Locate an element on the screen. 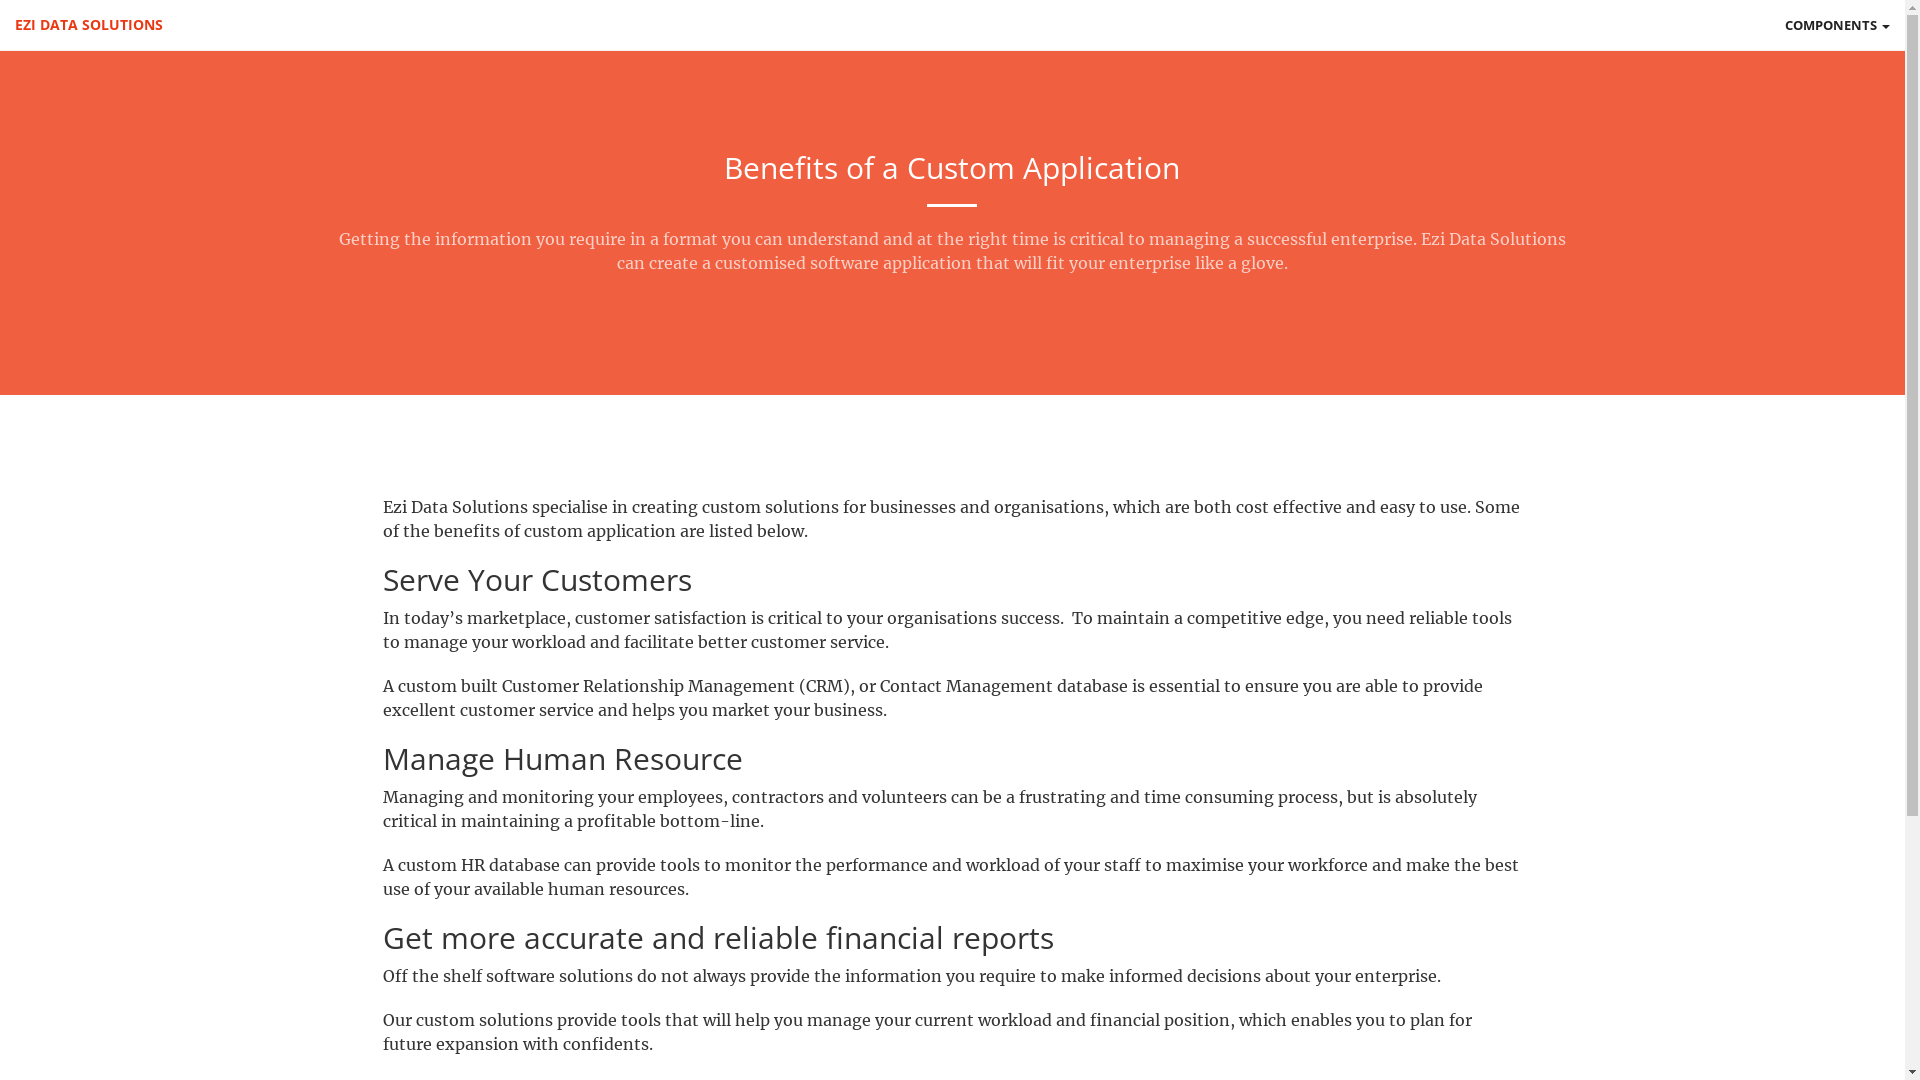  COMPONENTS is located at coordinates (1838, 25).